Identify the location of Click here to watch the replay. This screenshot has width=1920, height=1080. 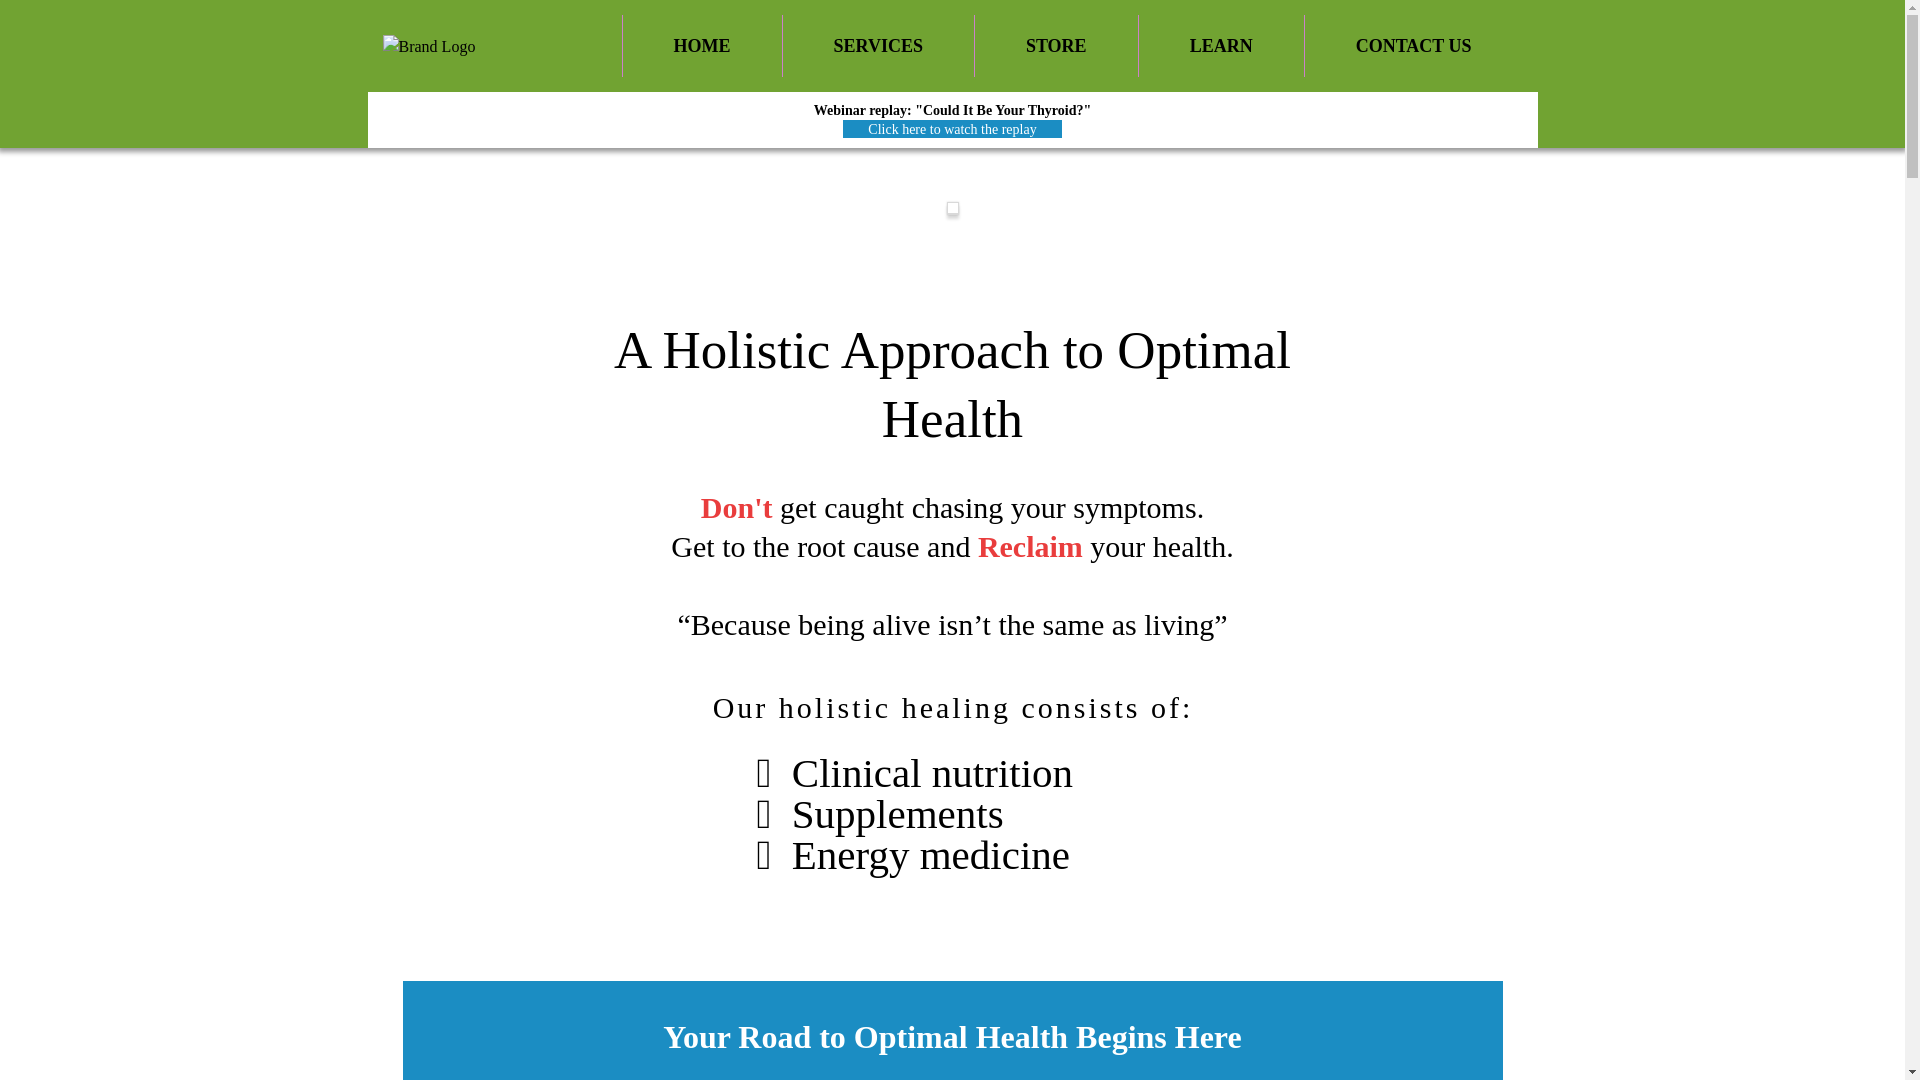
(952, 128).